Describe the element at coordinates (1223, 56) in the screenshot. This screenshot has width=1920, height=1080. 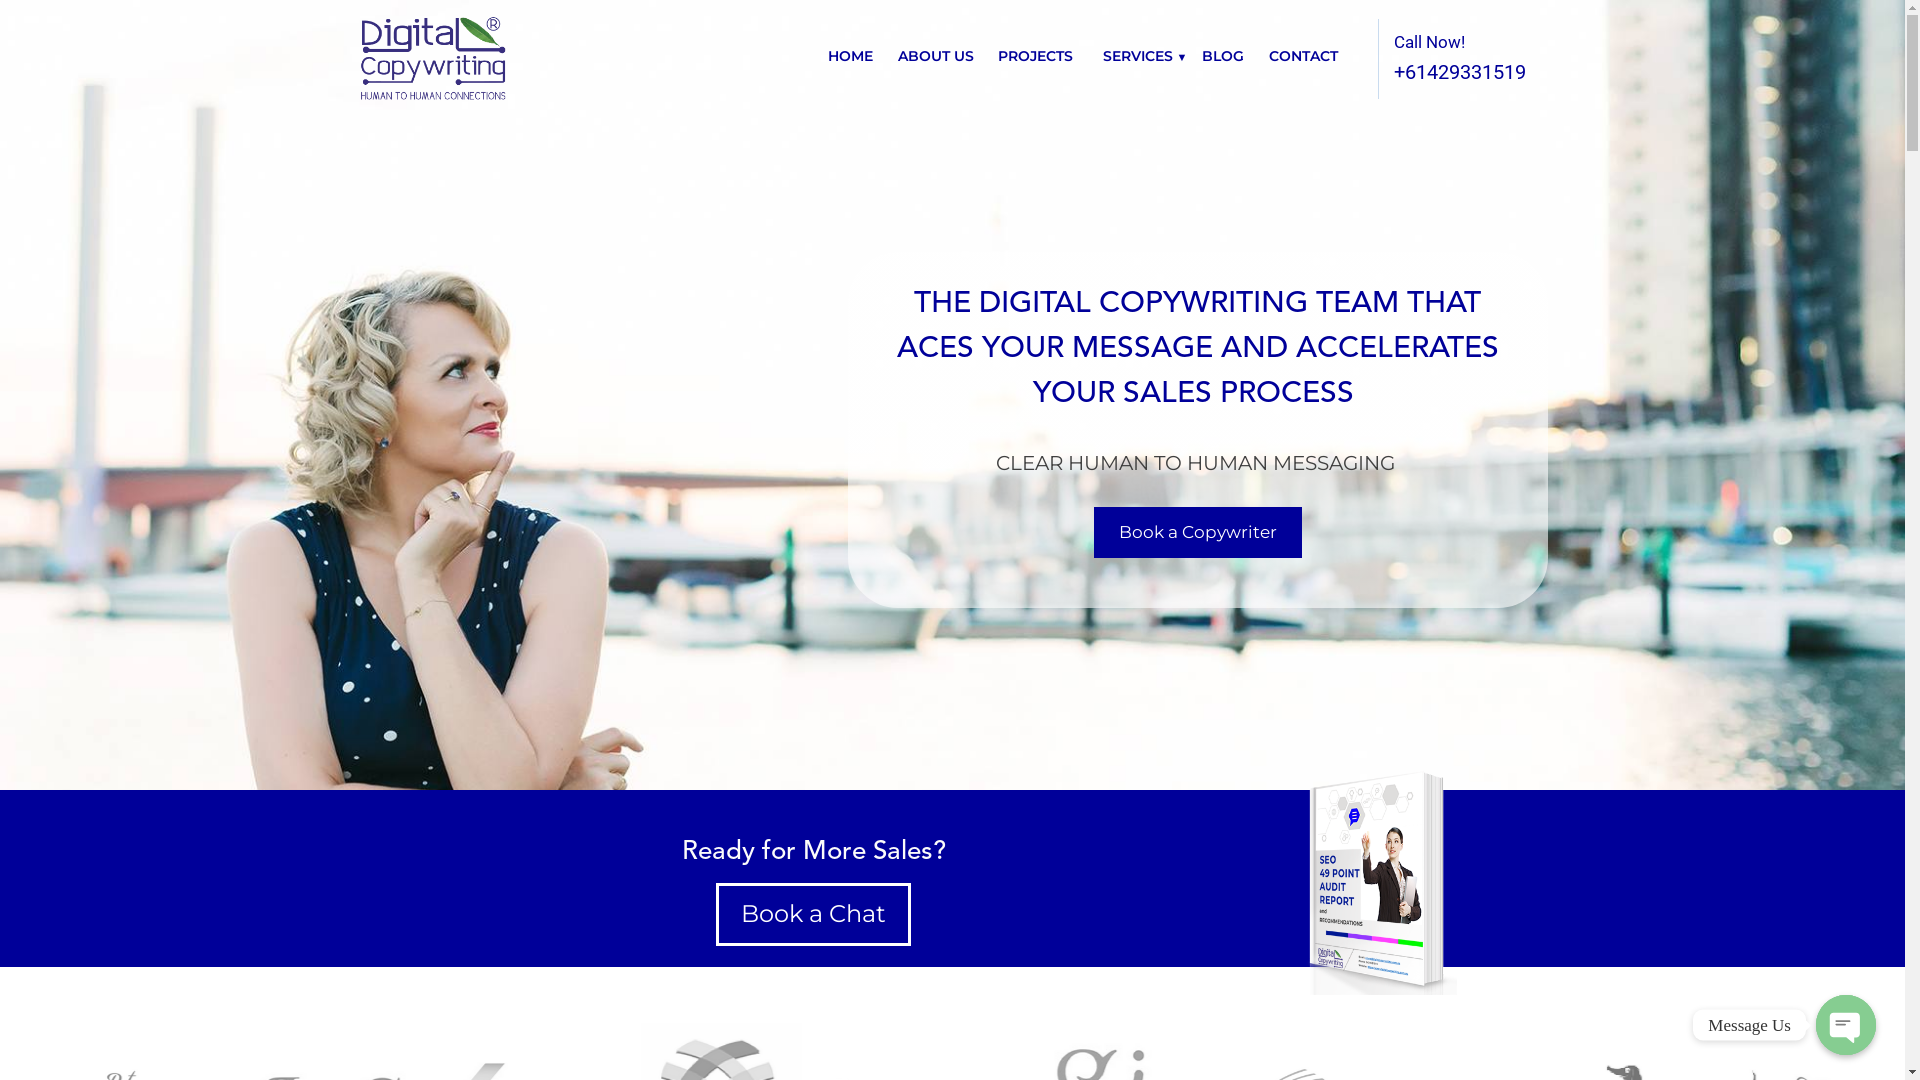
I see `BLOG` at that location.